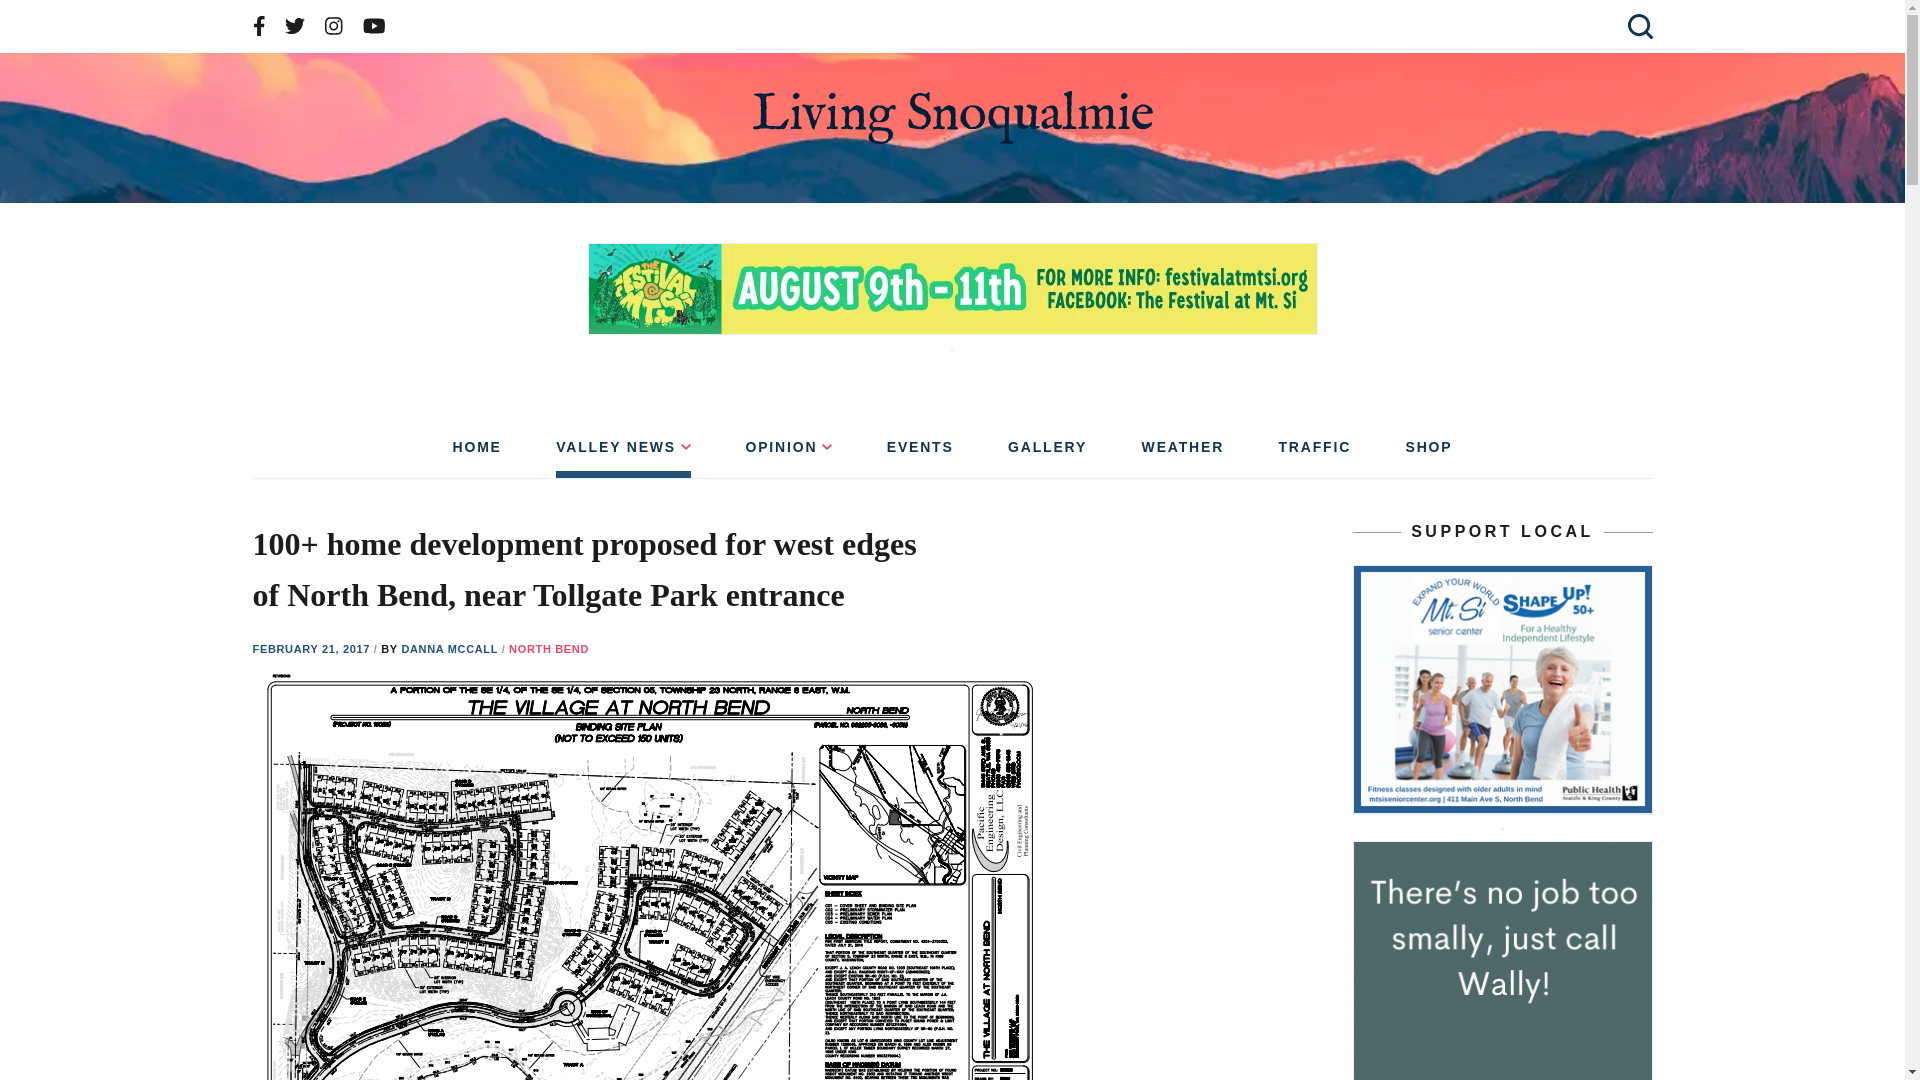 The width and height of the screenshot is (1920, 1080). What do you see at coordinates (334, 26) in the screenshot?
I see `Instagram` at bounding box center [334, 26].